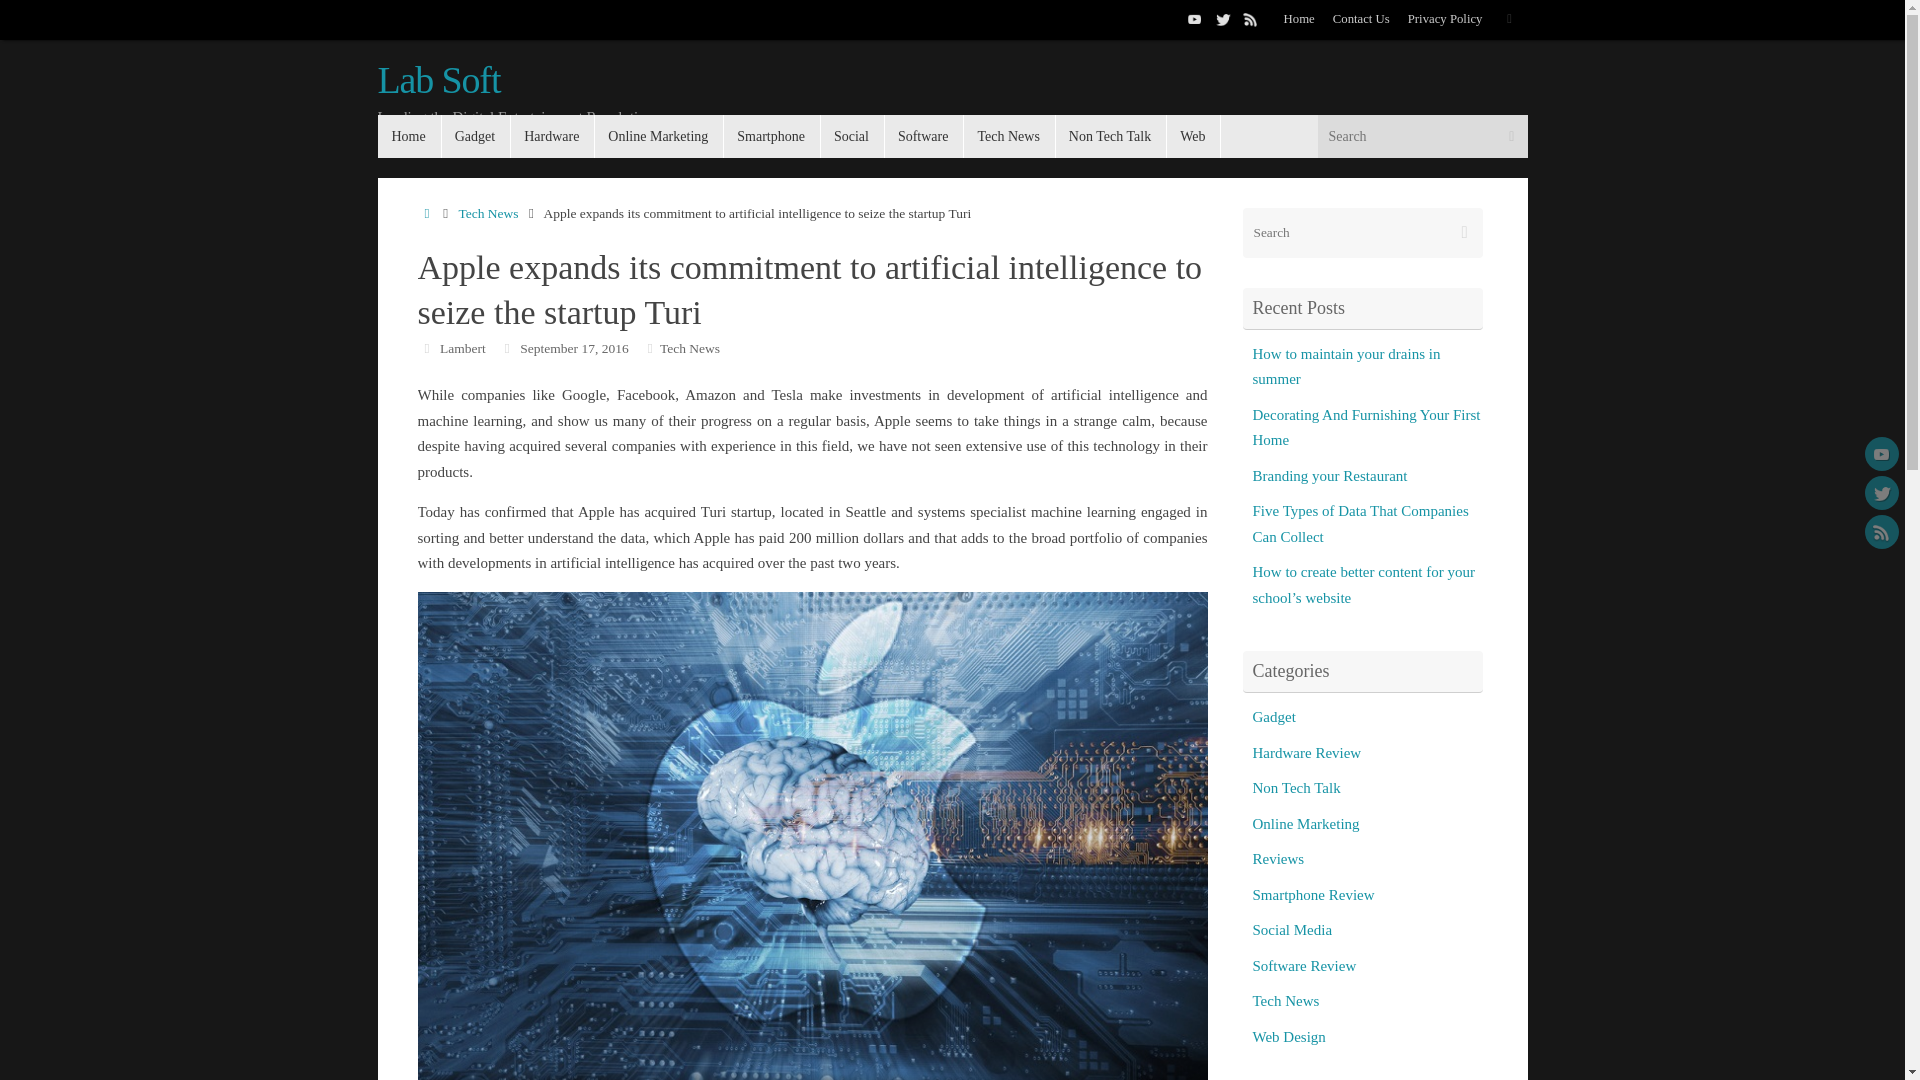 The width and height of the screenshot is (1920, 1080). What do you see at coordinates (771, 136) in the screenshot?
I see `Smartphone` at bounding box center [771, 136].